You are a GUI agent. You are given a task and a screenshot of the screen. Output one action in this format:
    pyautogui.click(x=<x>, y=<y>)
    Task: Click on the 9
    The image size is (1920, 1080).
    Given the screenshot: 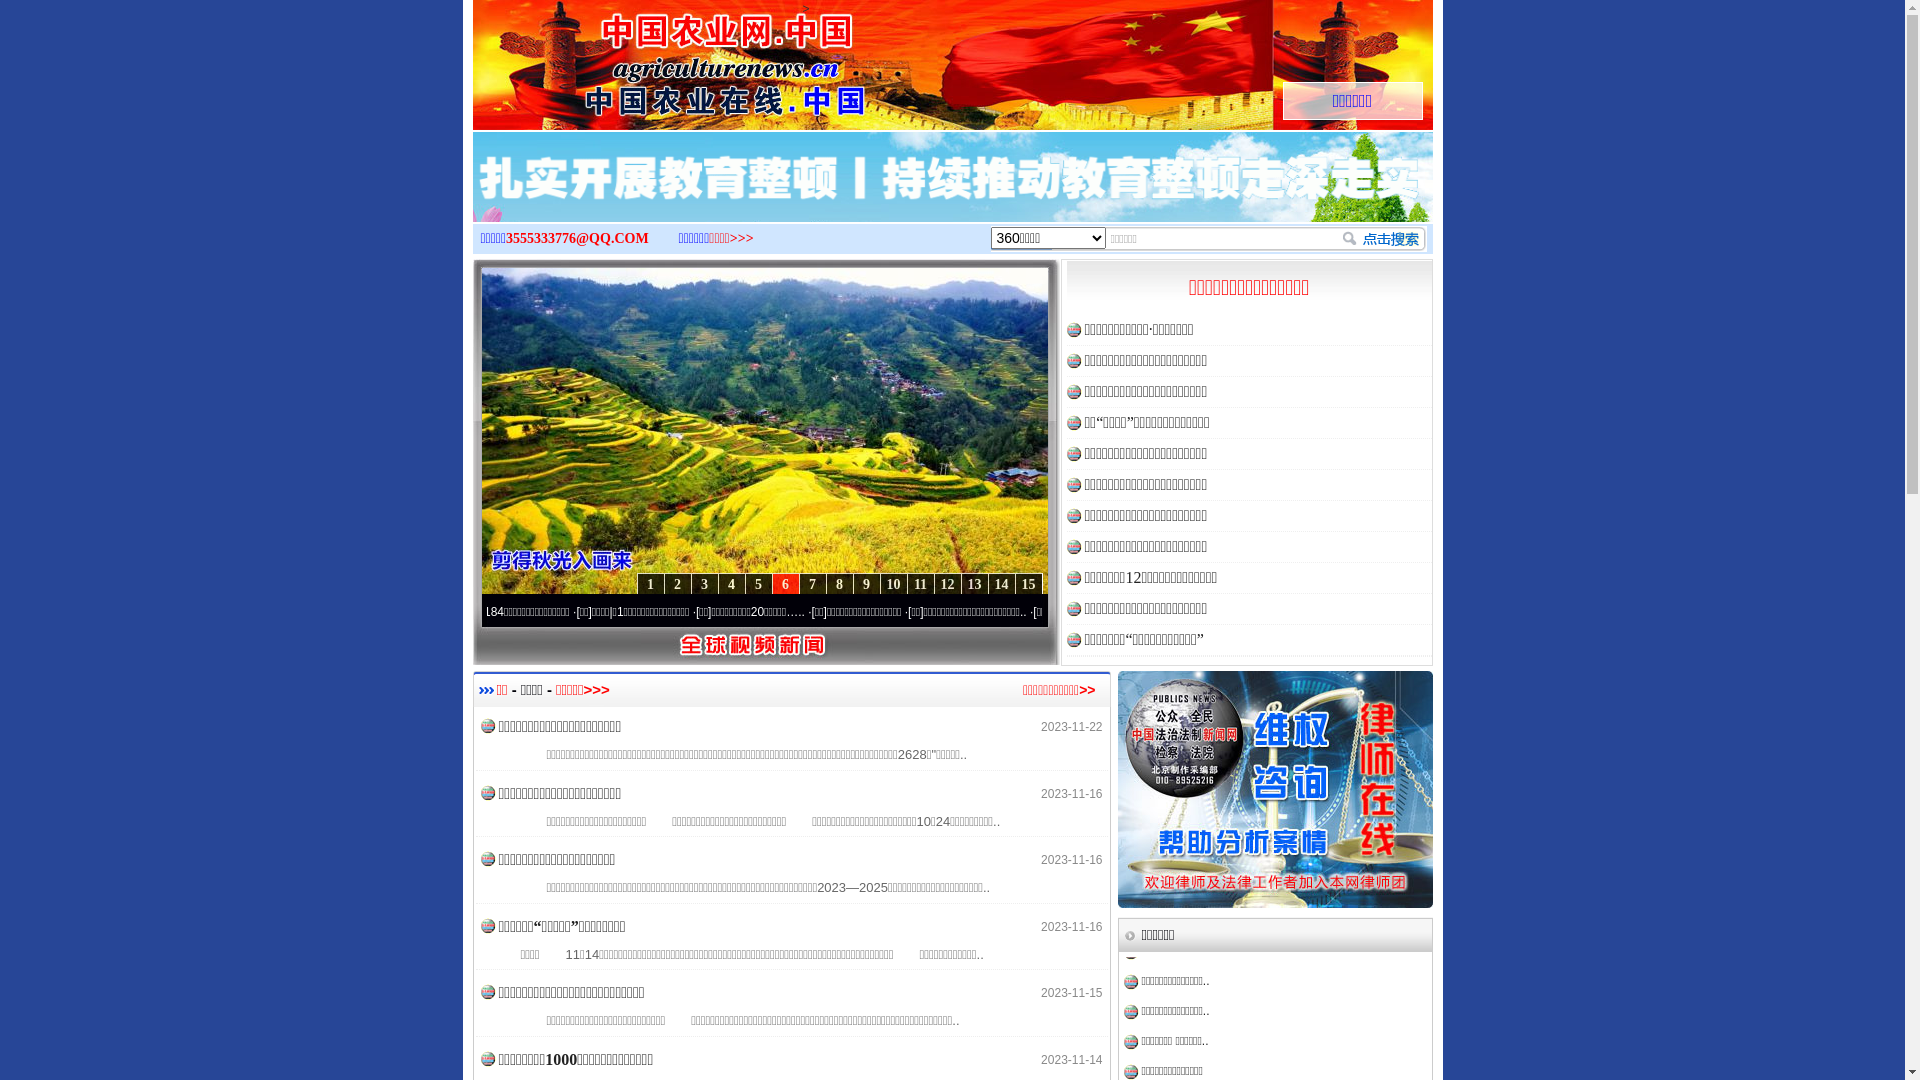 What is the action you would take?
    pyautogui.click(x=866, y=584)
    